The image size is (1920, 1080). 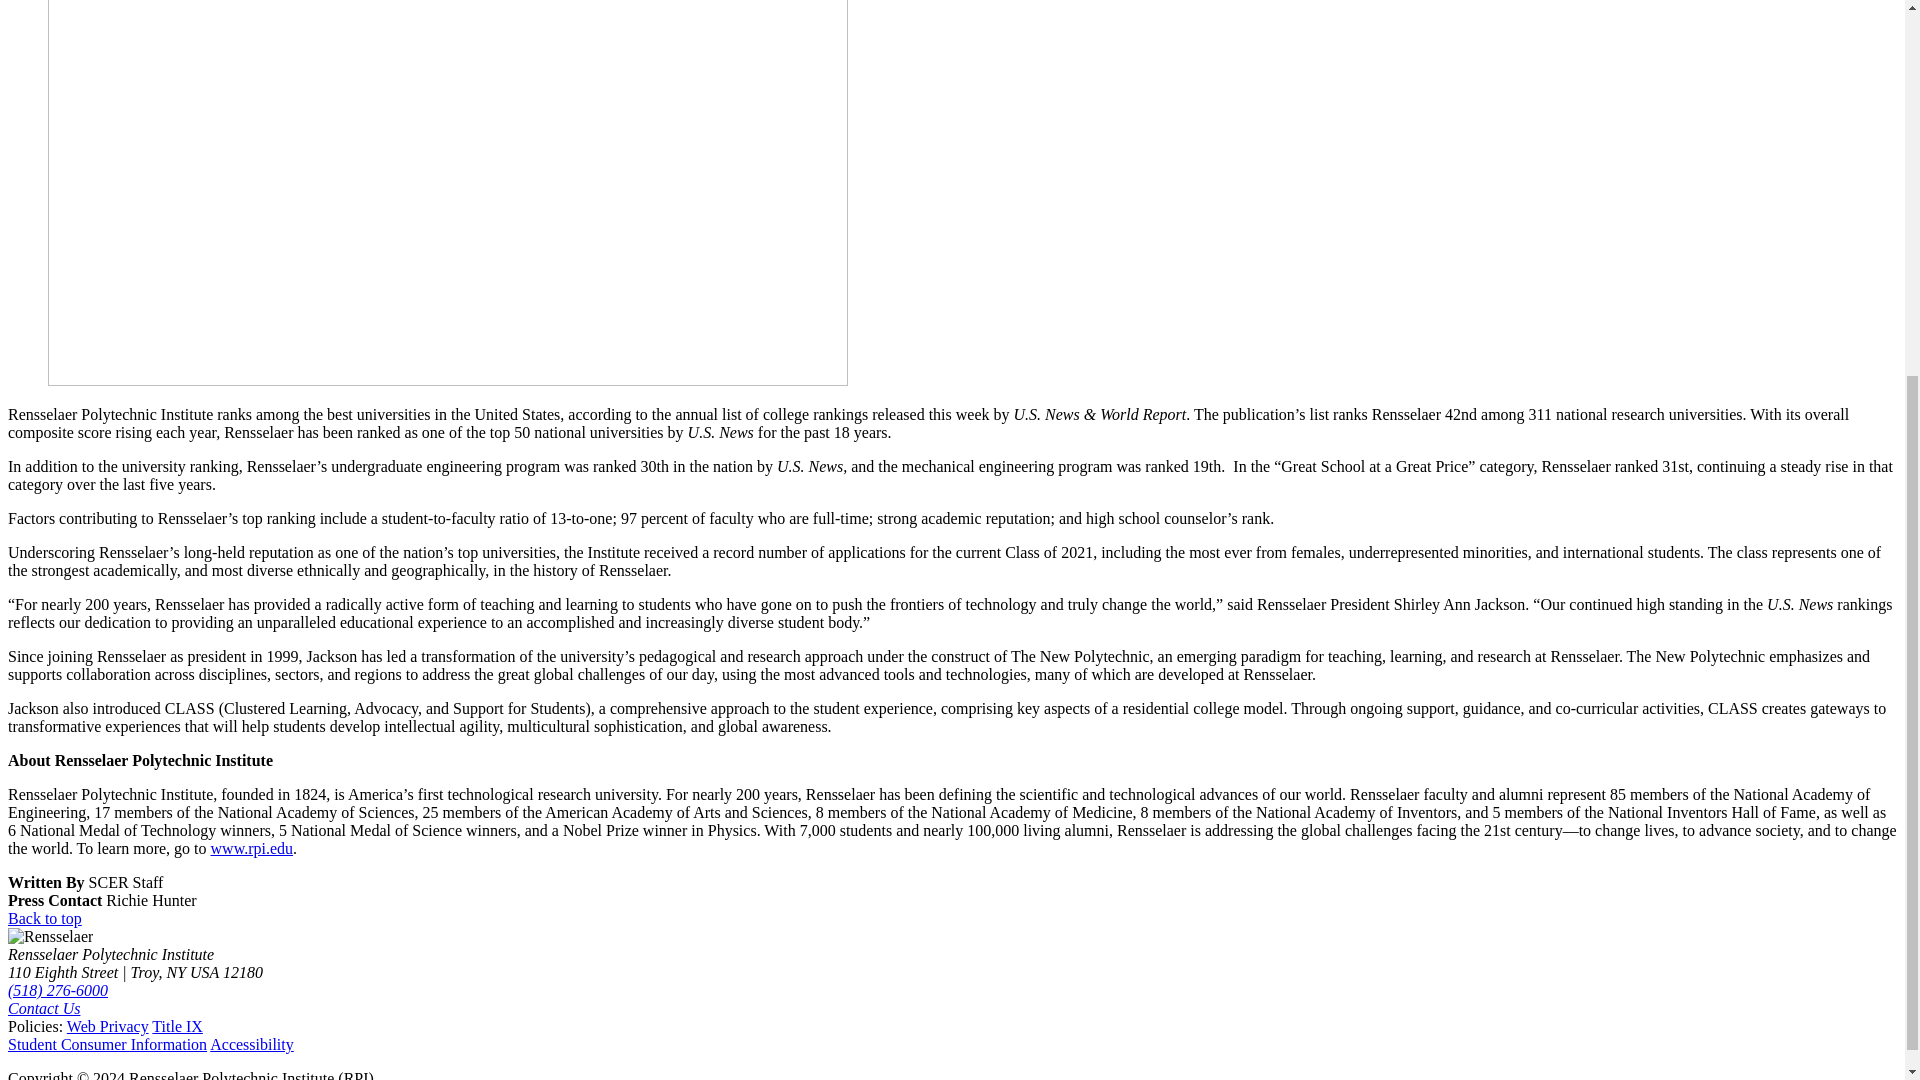 I want to click on Accessibility, so click(x=251, y=1044).